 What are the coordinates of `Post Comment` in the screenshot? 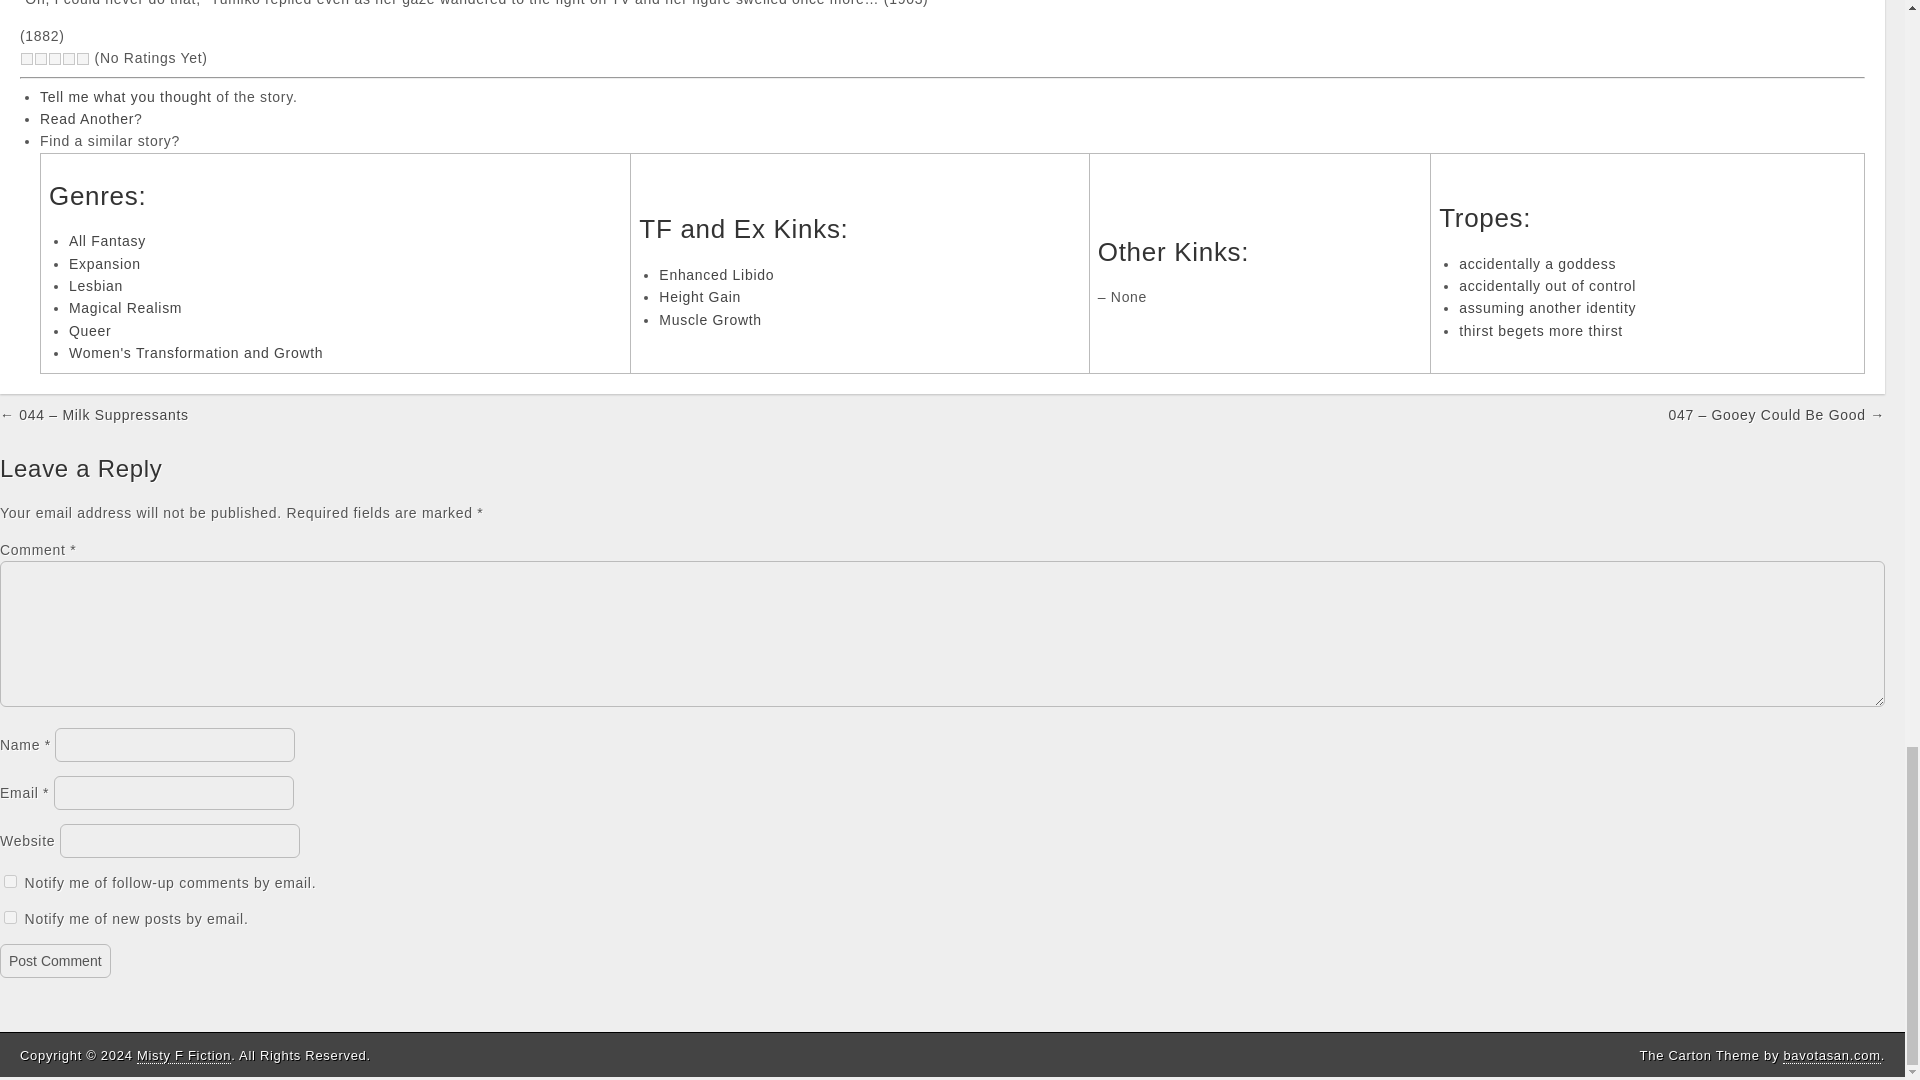 It's located at (56, 960).